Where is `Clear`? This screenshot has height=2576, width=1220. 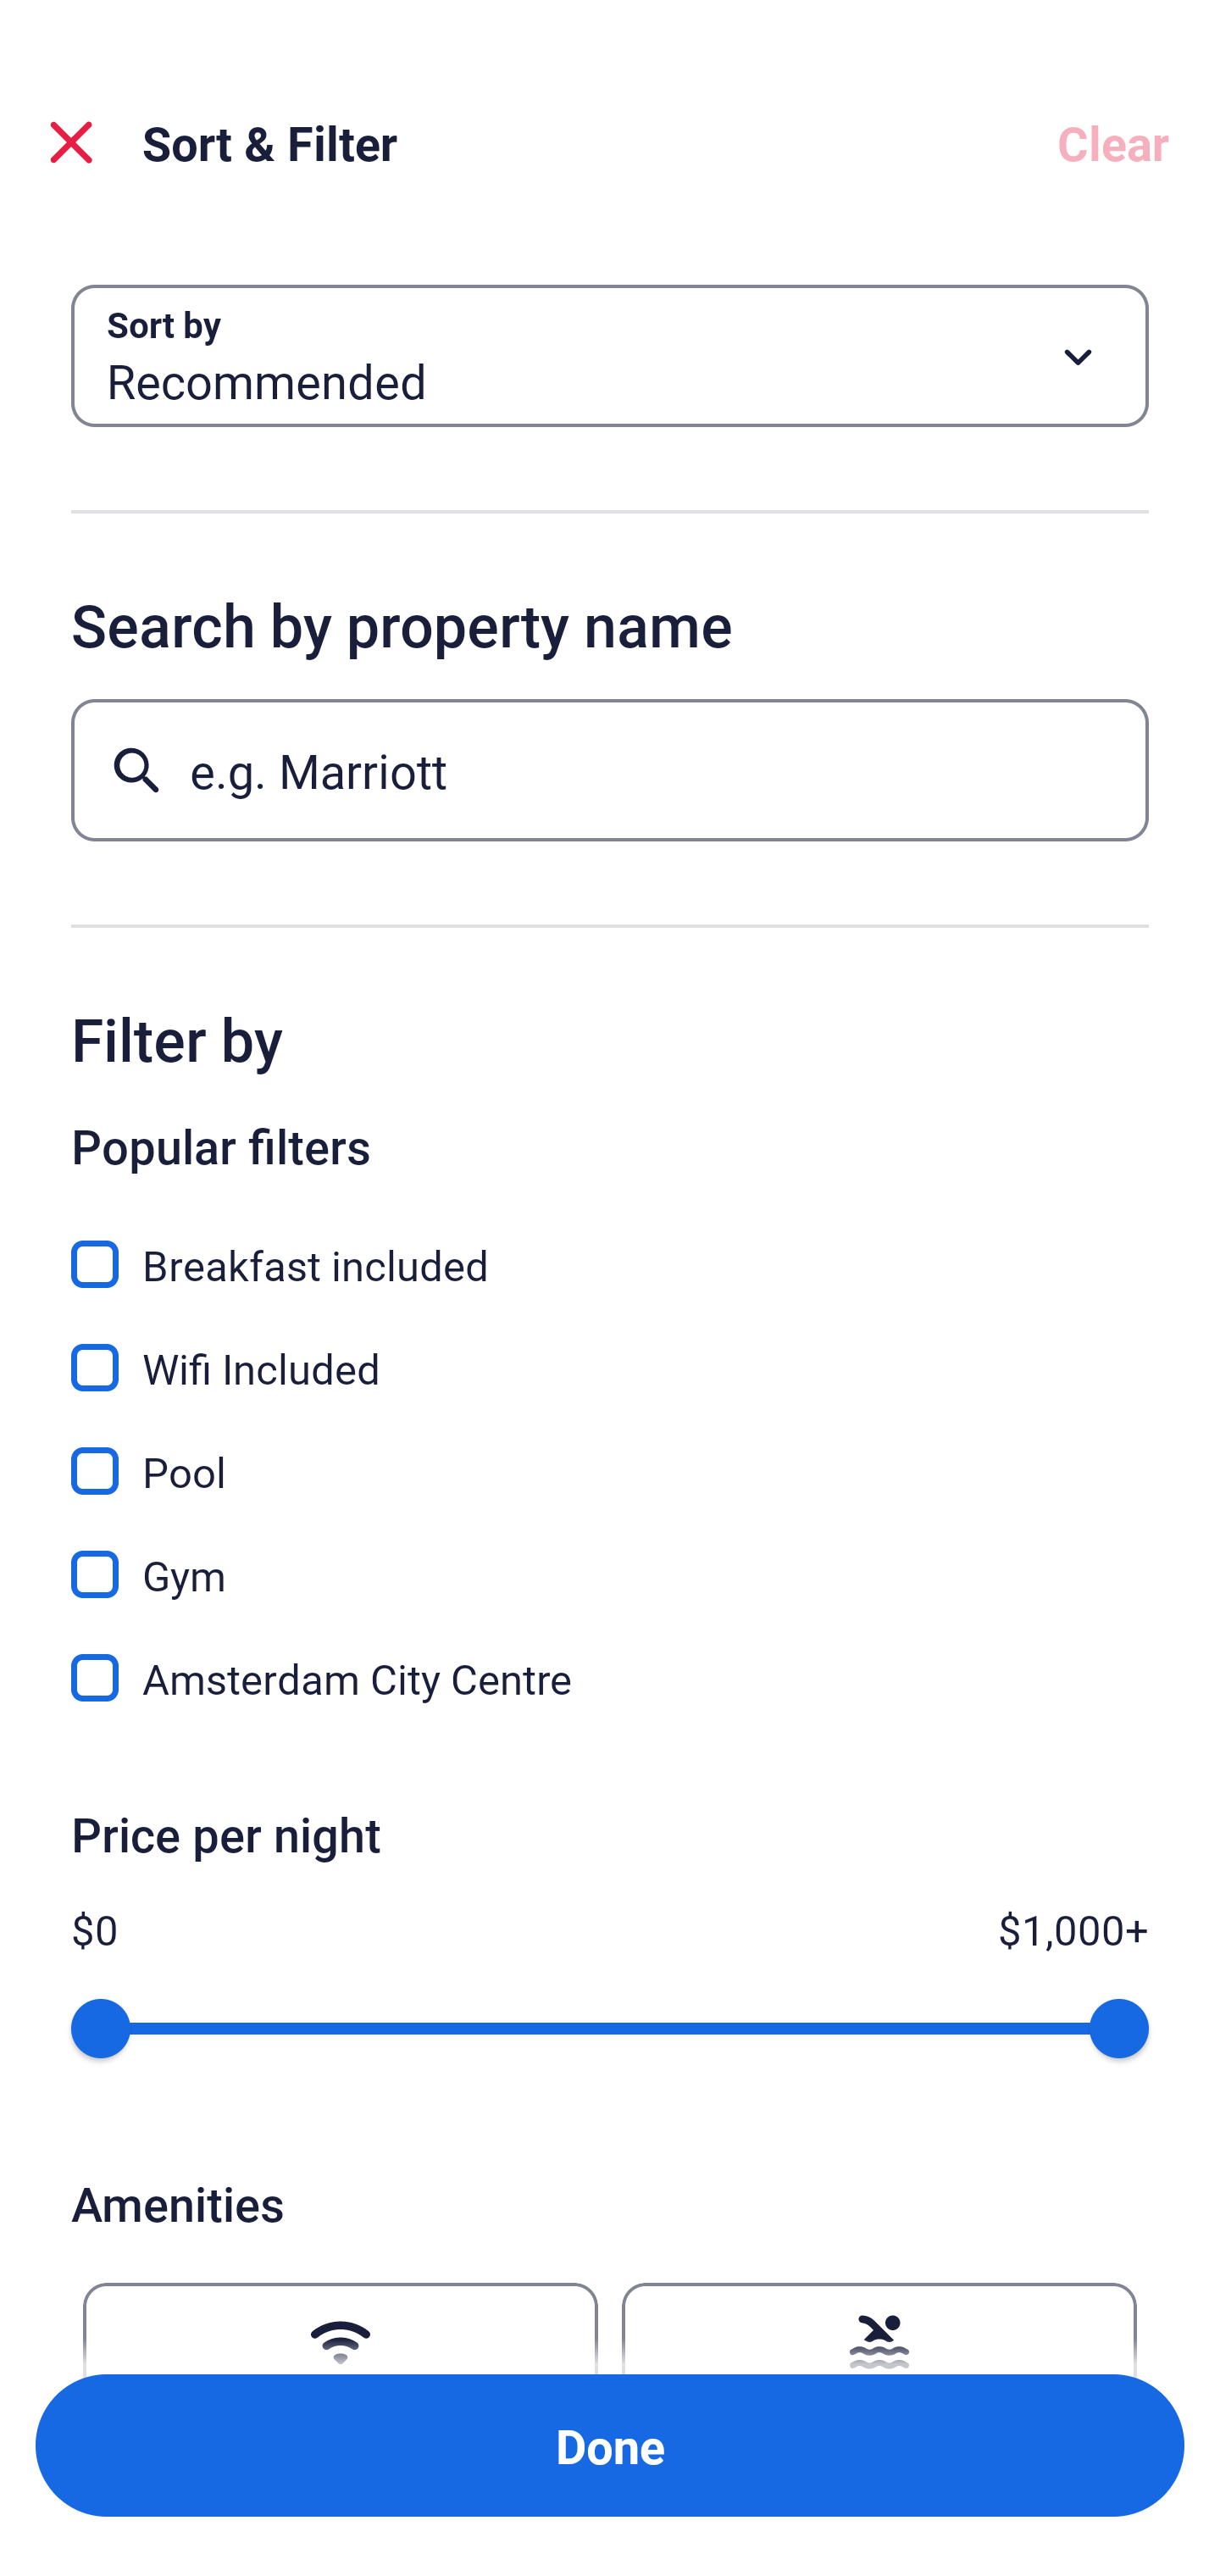 Clear is located at coordinates (1113, 142).